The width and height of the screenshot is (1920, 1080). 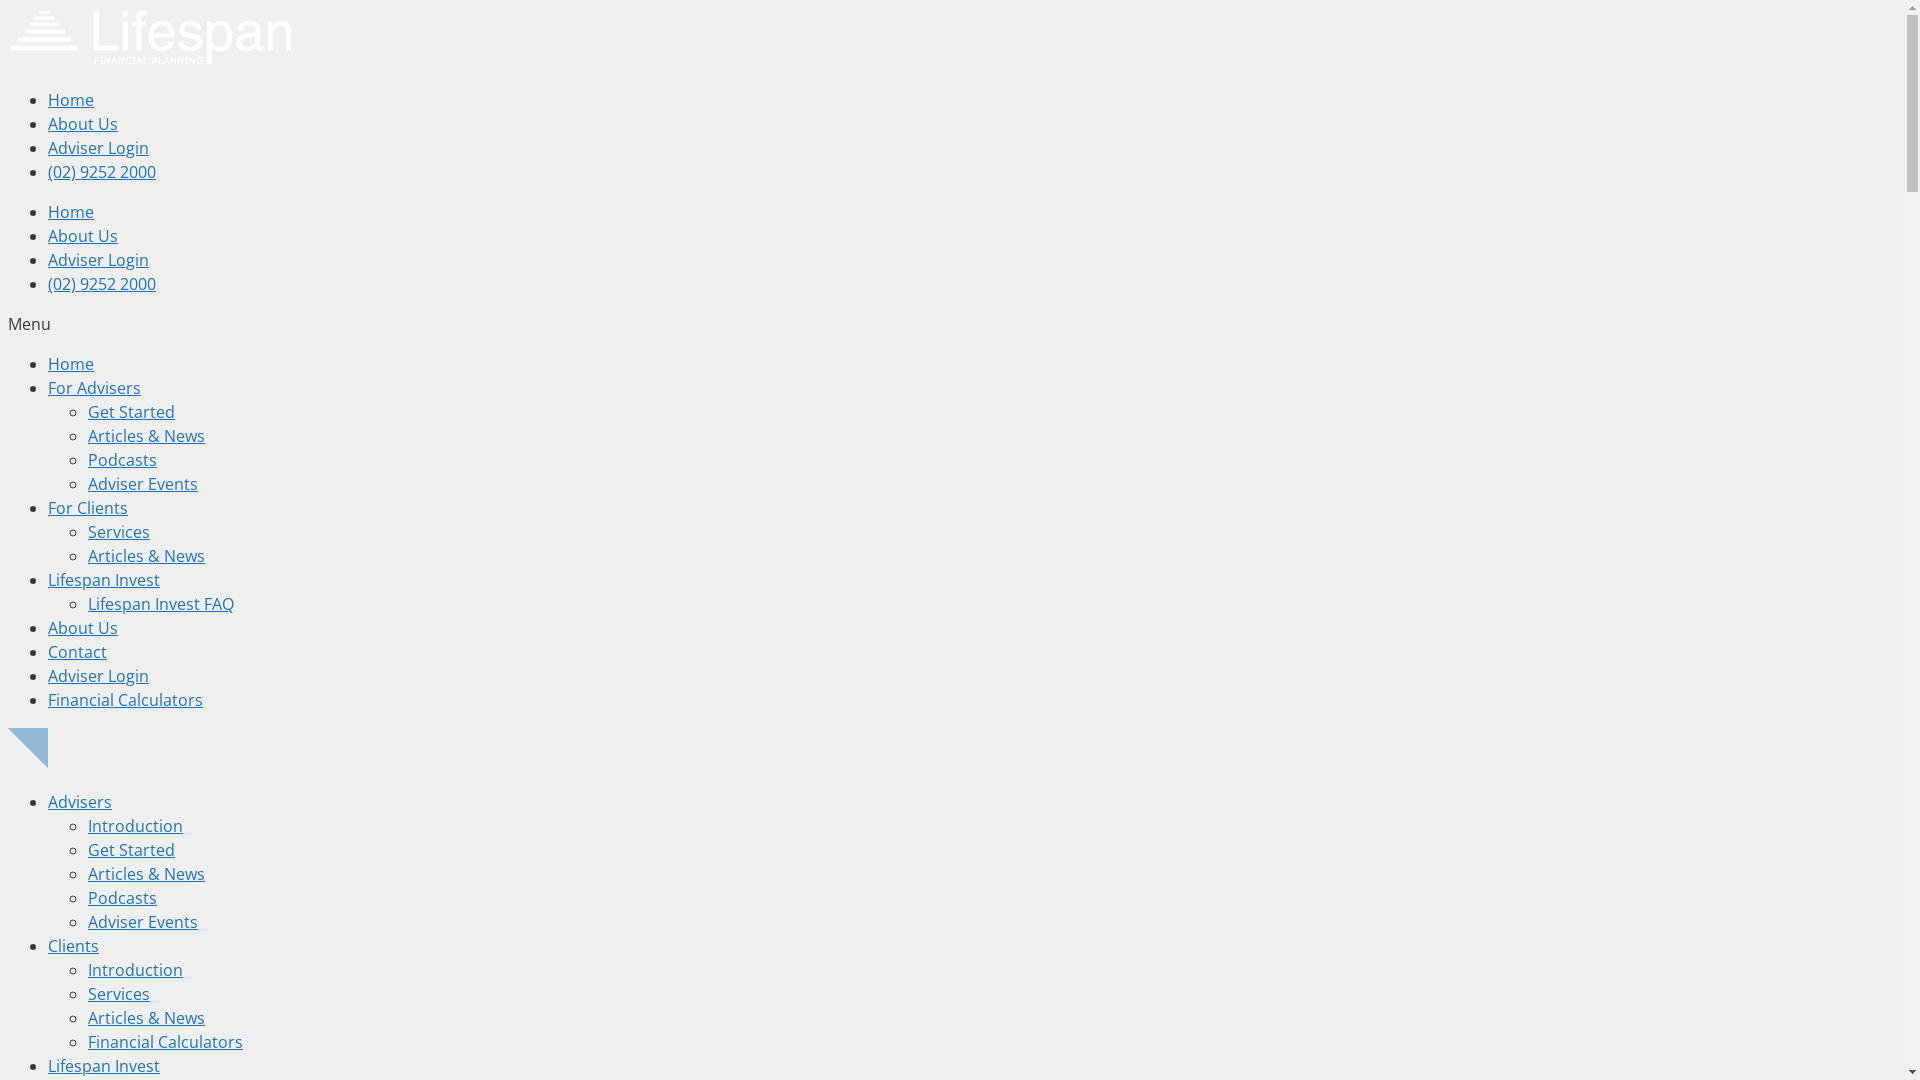 What do you see at coordinates (83, 124) in the screenshot?
I see `About Us` at bounding box center [83, 124].